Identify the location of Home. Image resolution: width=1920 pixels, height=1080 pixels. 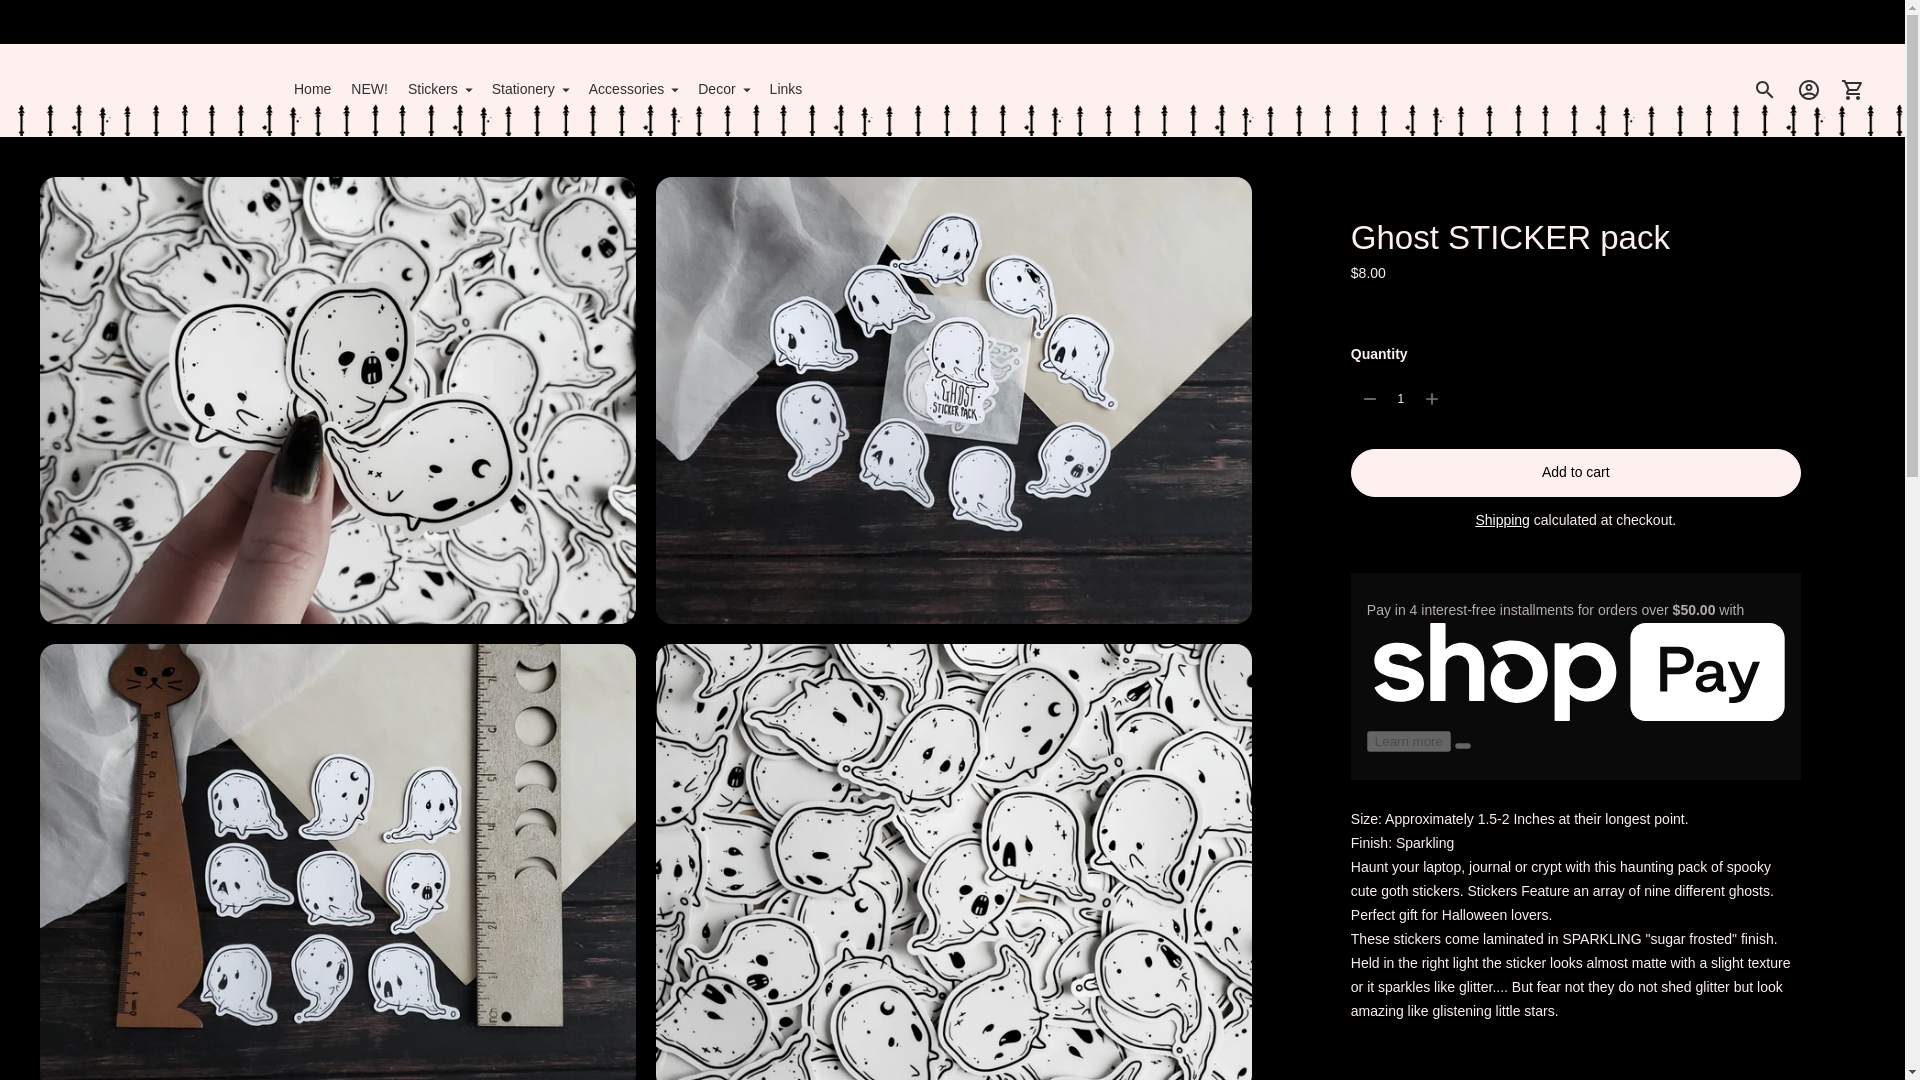
(312, 90).